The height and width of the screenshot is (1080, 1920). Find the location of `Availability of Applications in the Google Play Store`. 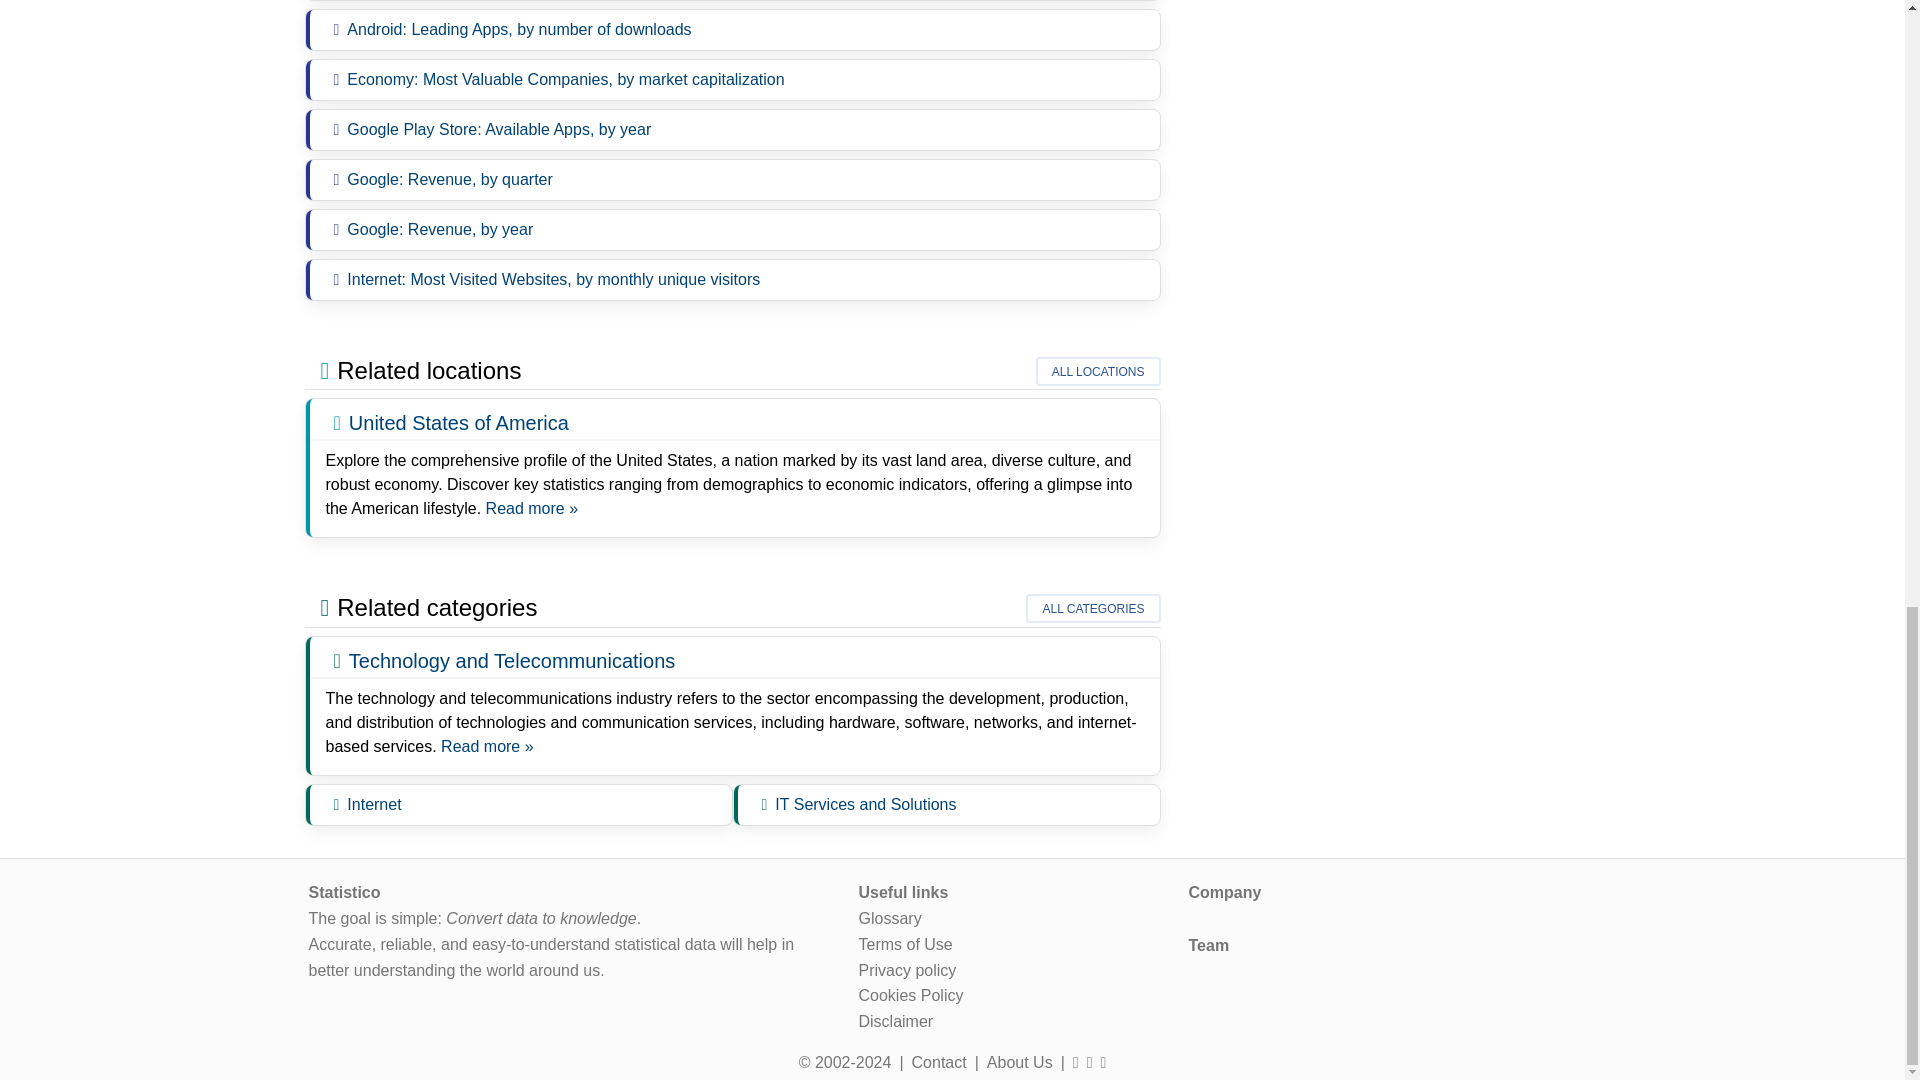

Availability of Applications in the Google Play Store is located at coordinates (498, 129).